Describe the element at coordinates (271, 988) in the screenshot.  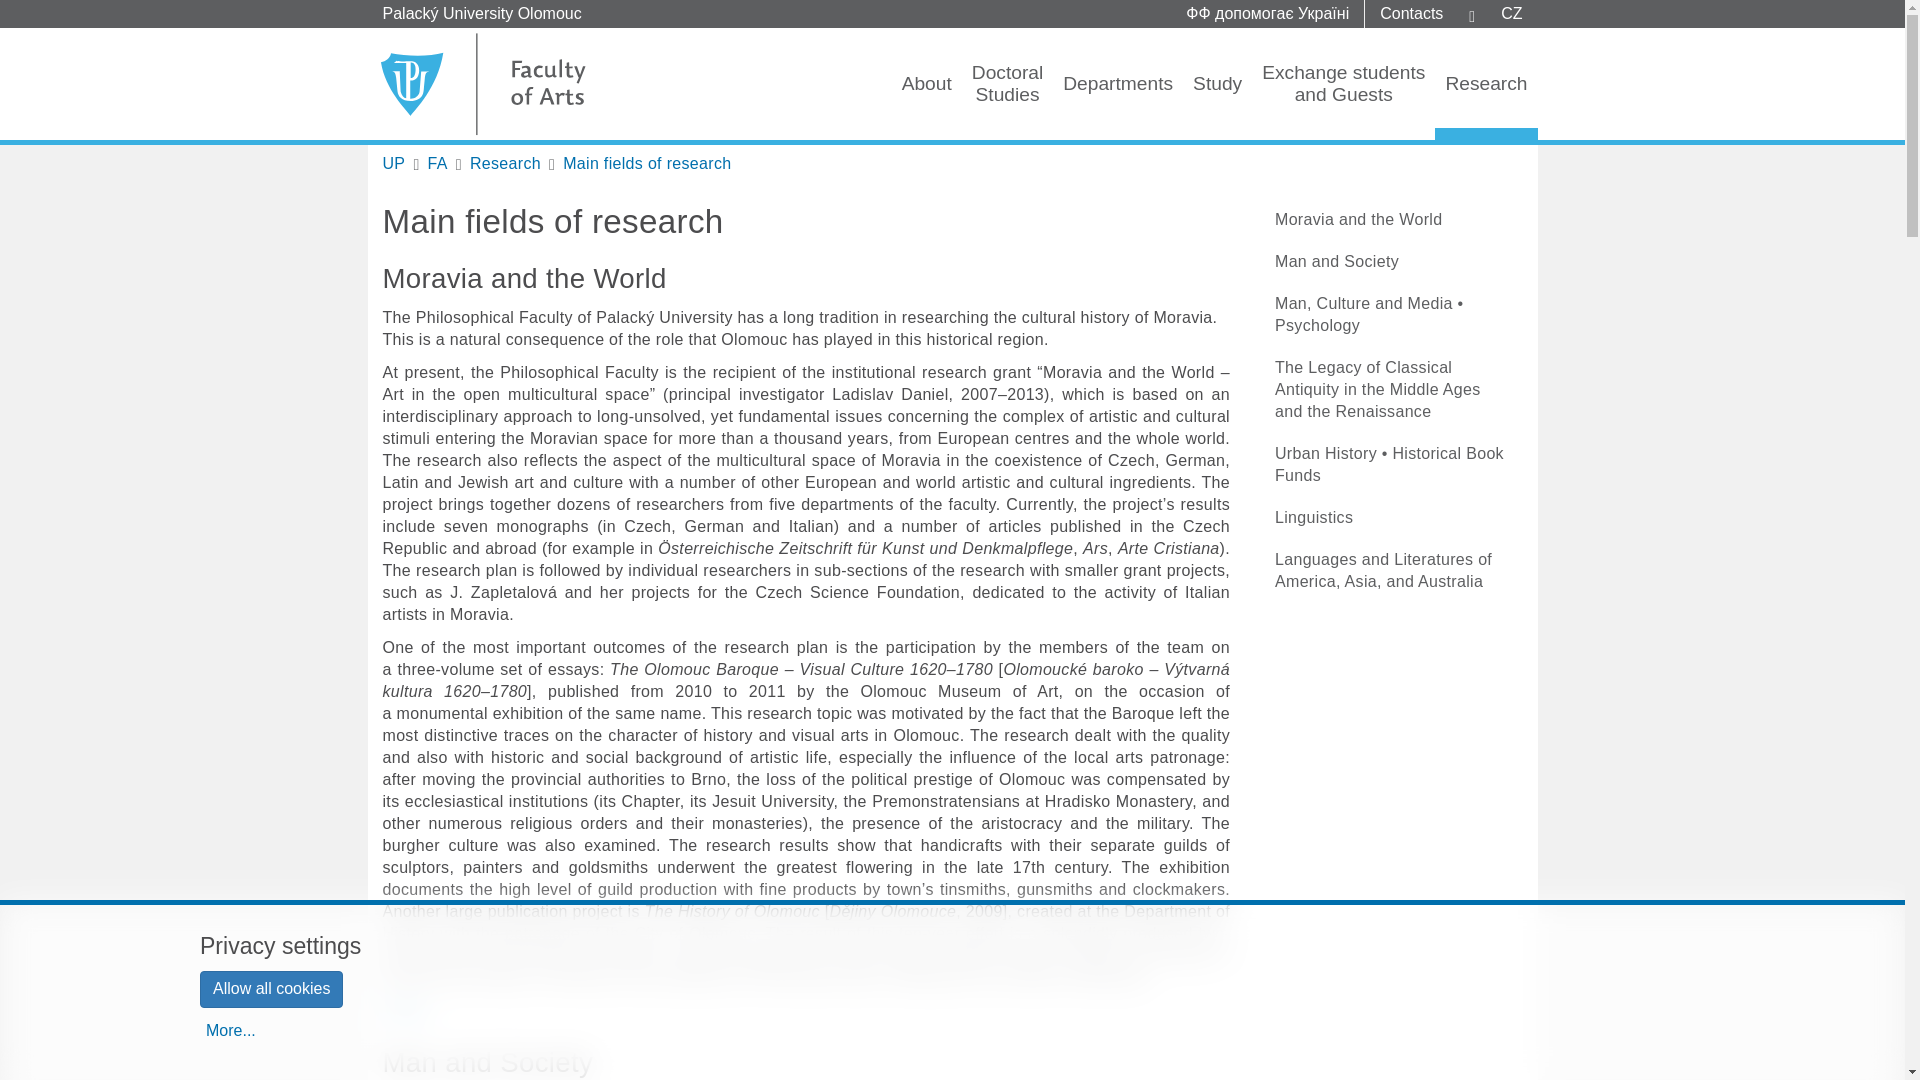
I see `Allow all cookies` at that location.